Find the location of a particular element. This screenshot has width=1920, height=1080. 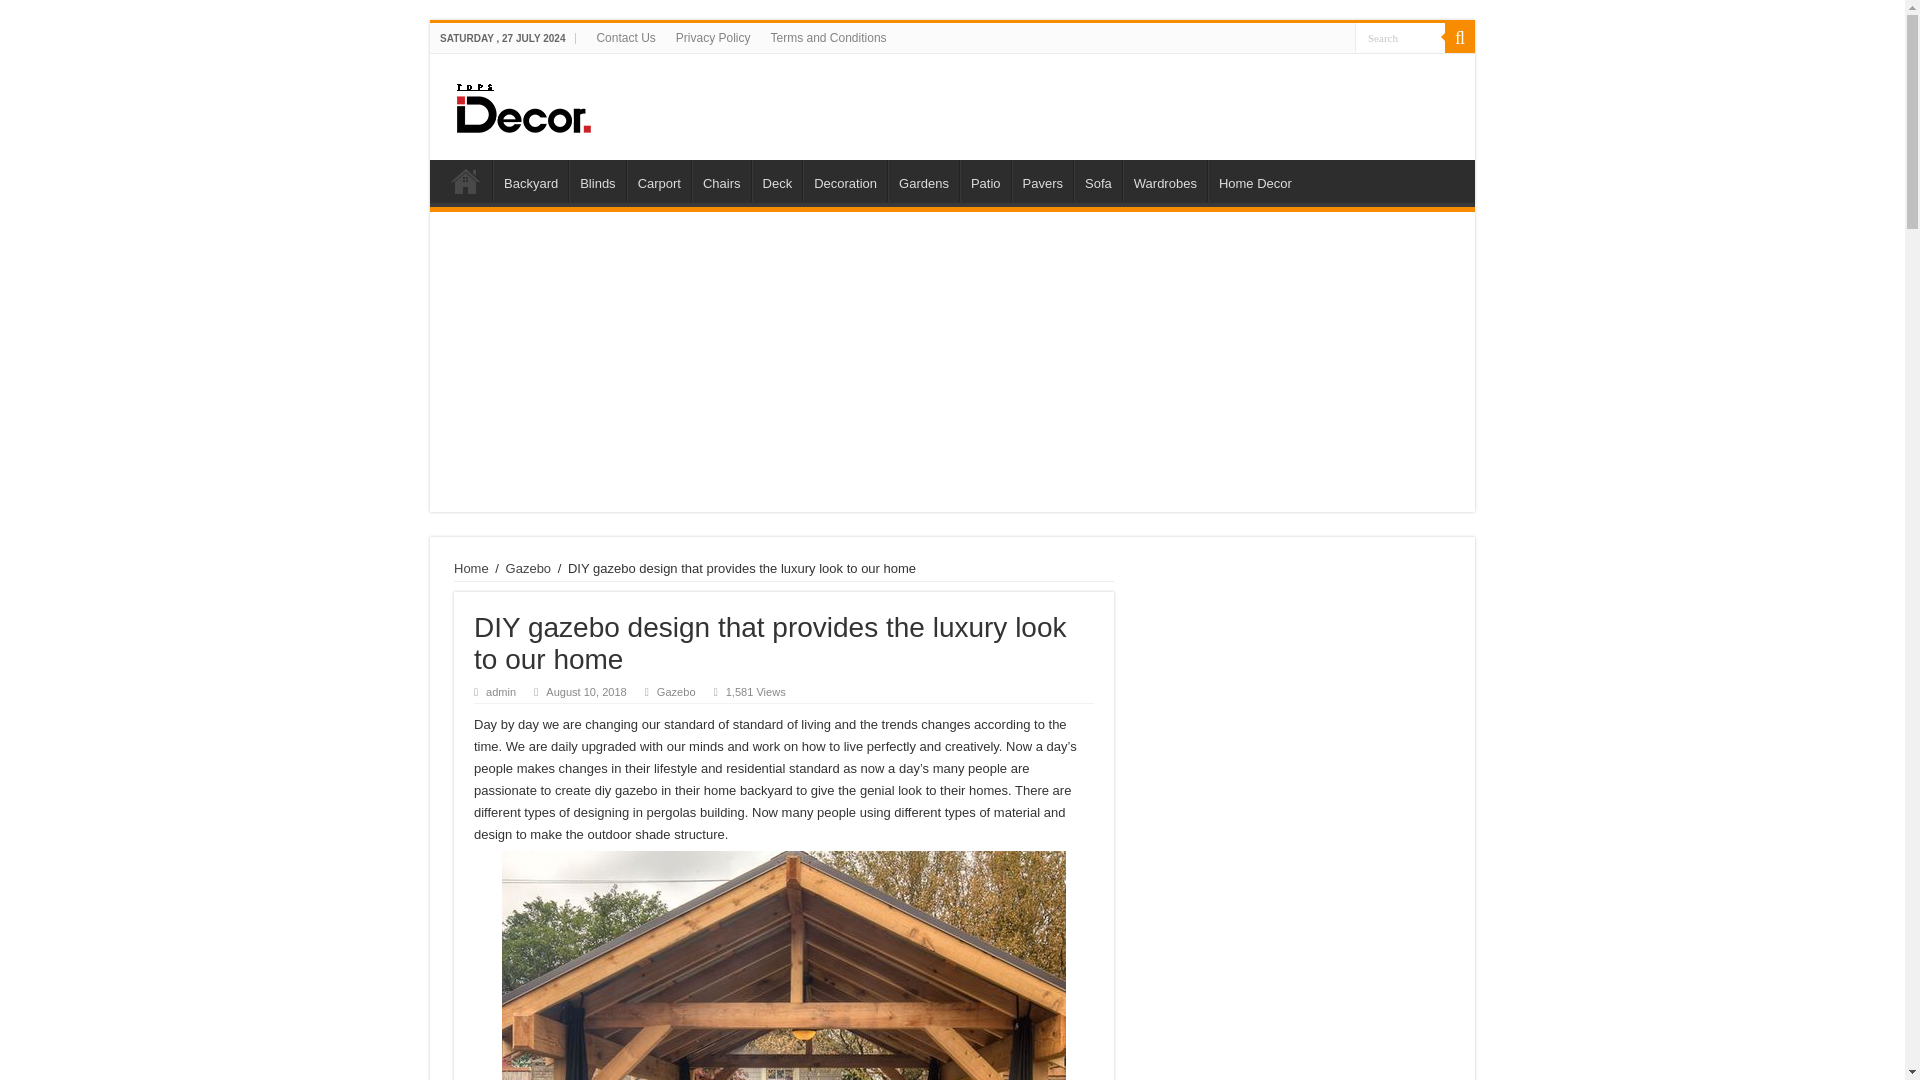

Pavers is located at coordinates (1042, 180).